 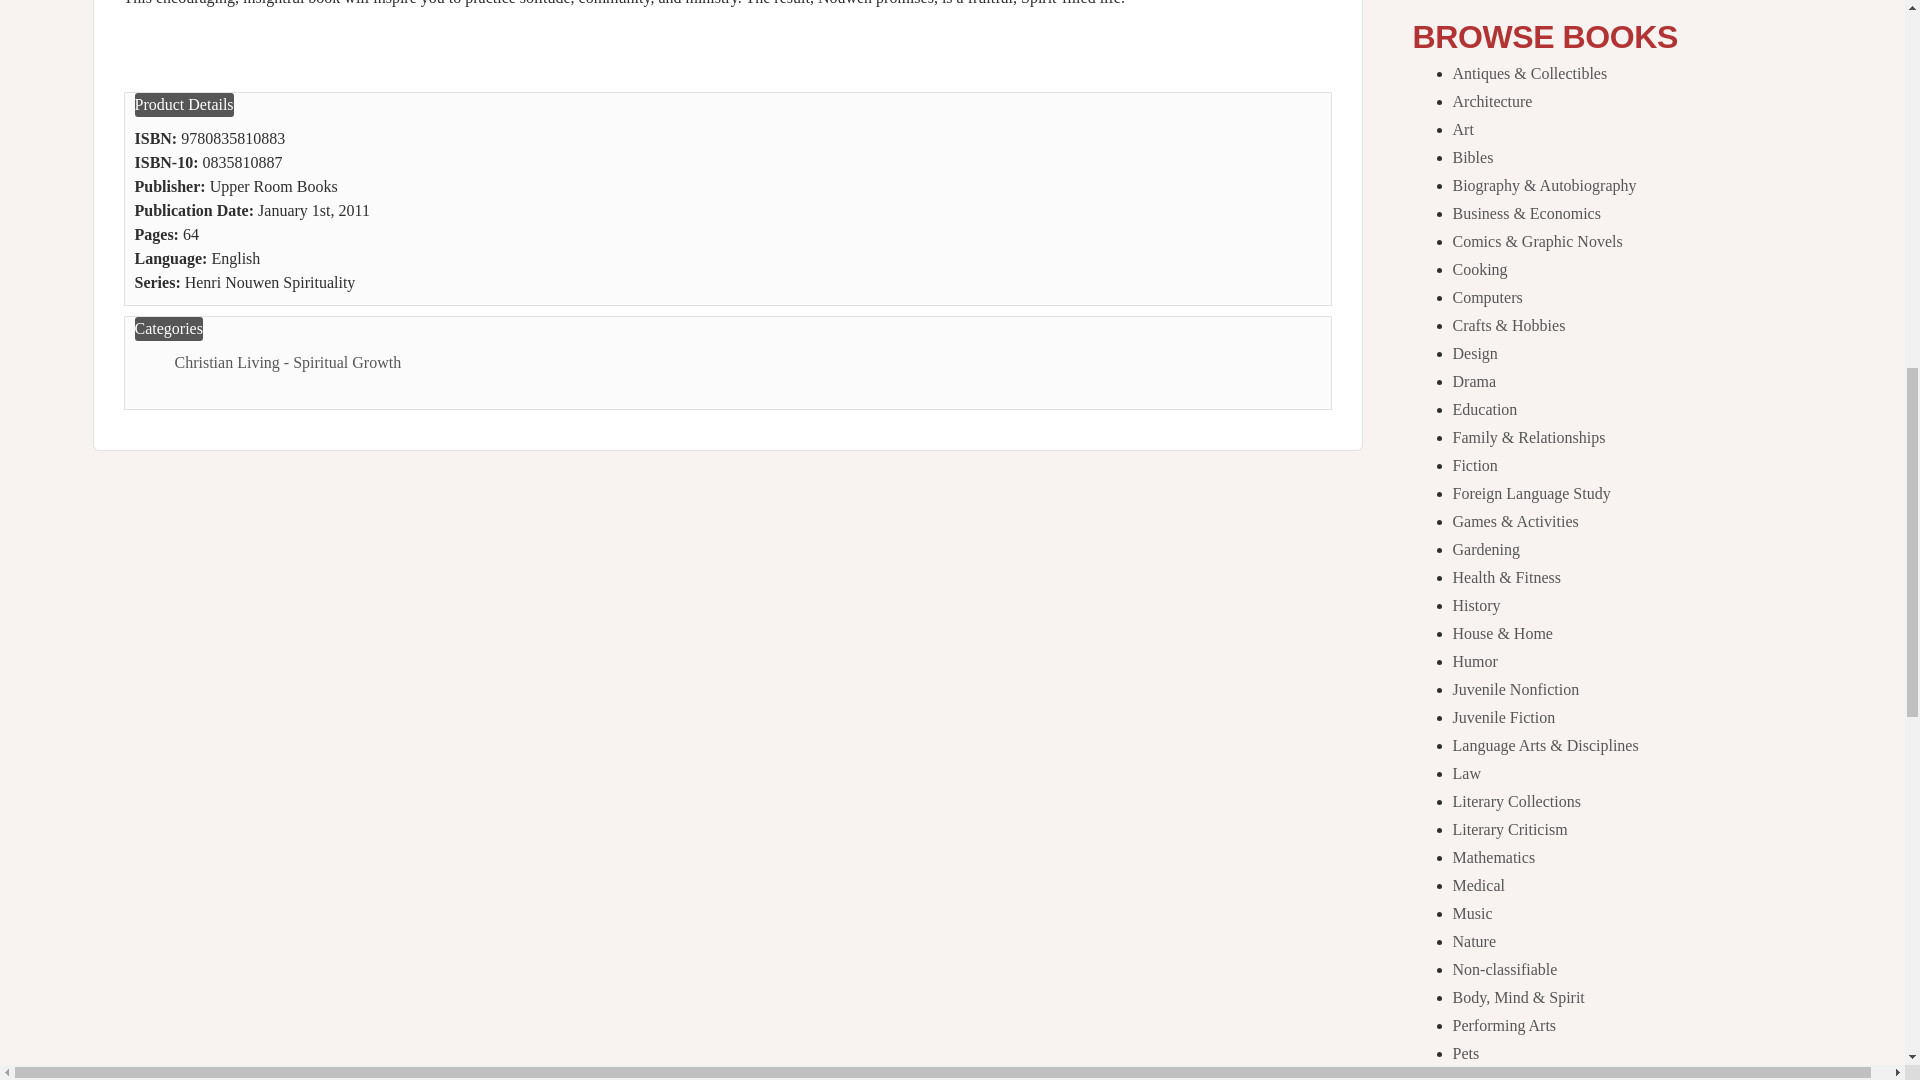 What do you see at coordinates (1473, 380) in the screenshot?
I see `Drama` at bounding box center [1473, 380].